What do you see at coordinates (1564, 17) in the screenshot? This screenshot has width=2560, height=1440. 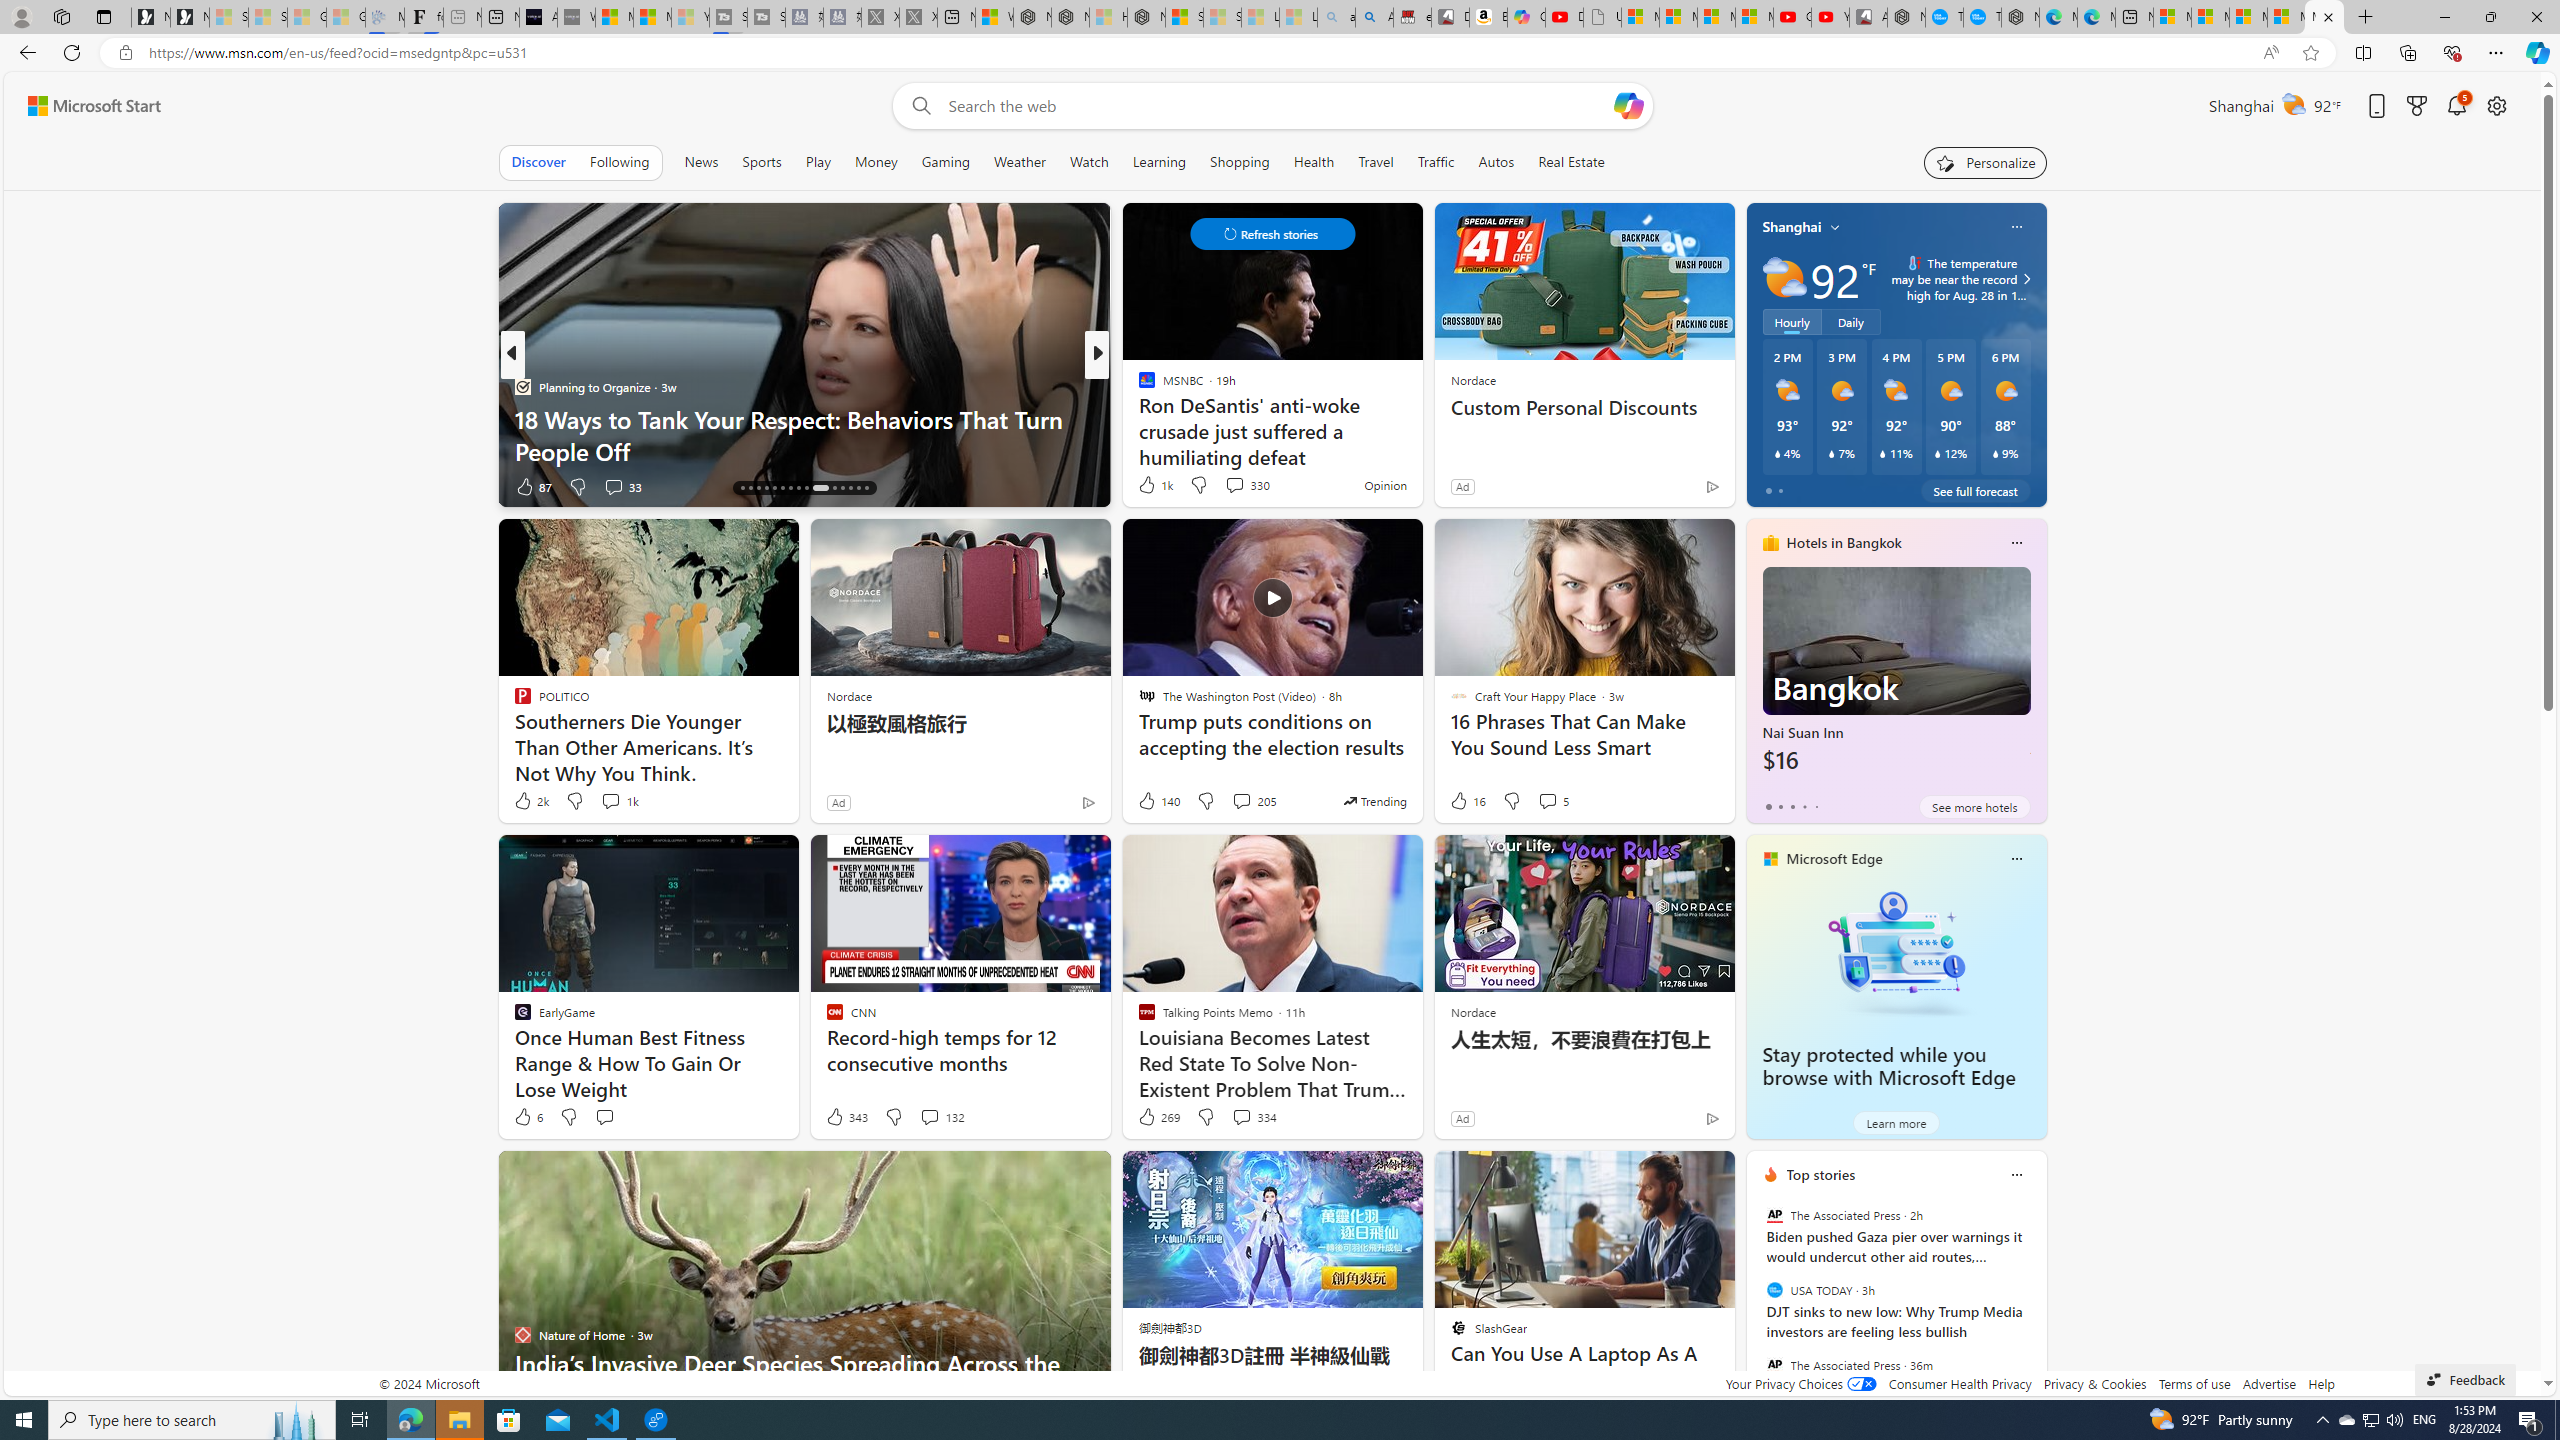 I see `Day 1: Arriving in Yemen (surreal to be here) - YouTube` at bounding box center [1564, 17].